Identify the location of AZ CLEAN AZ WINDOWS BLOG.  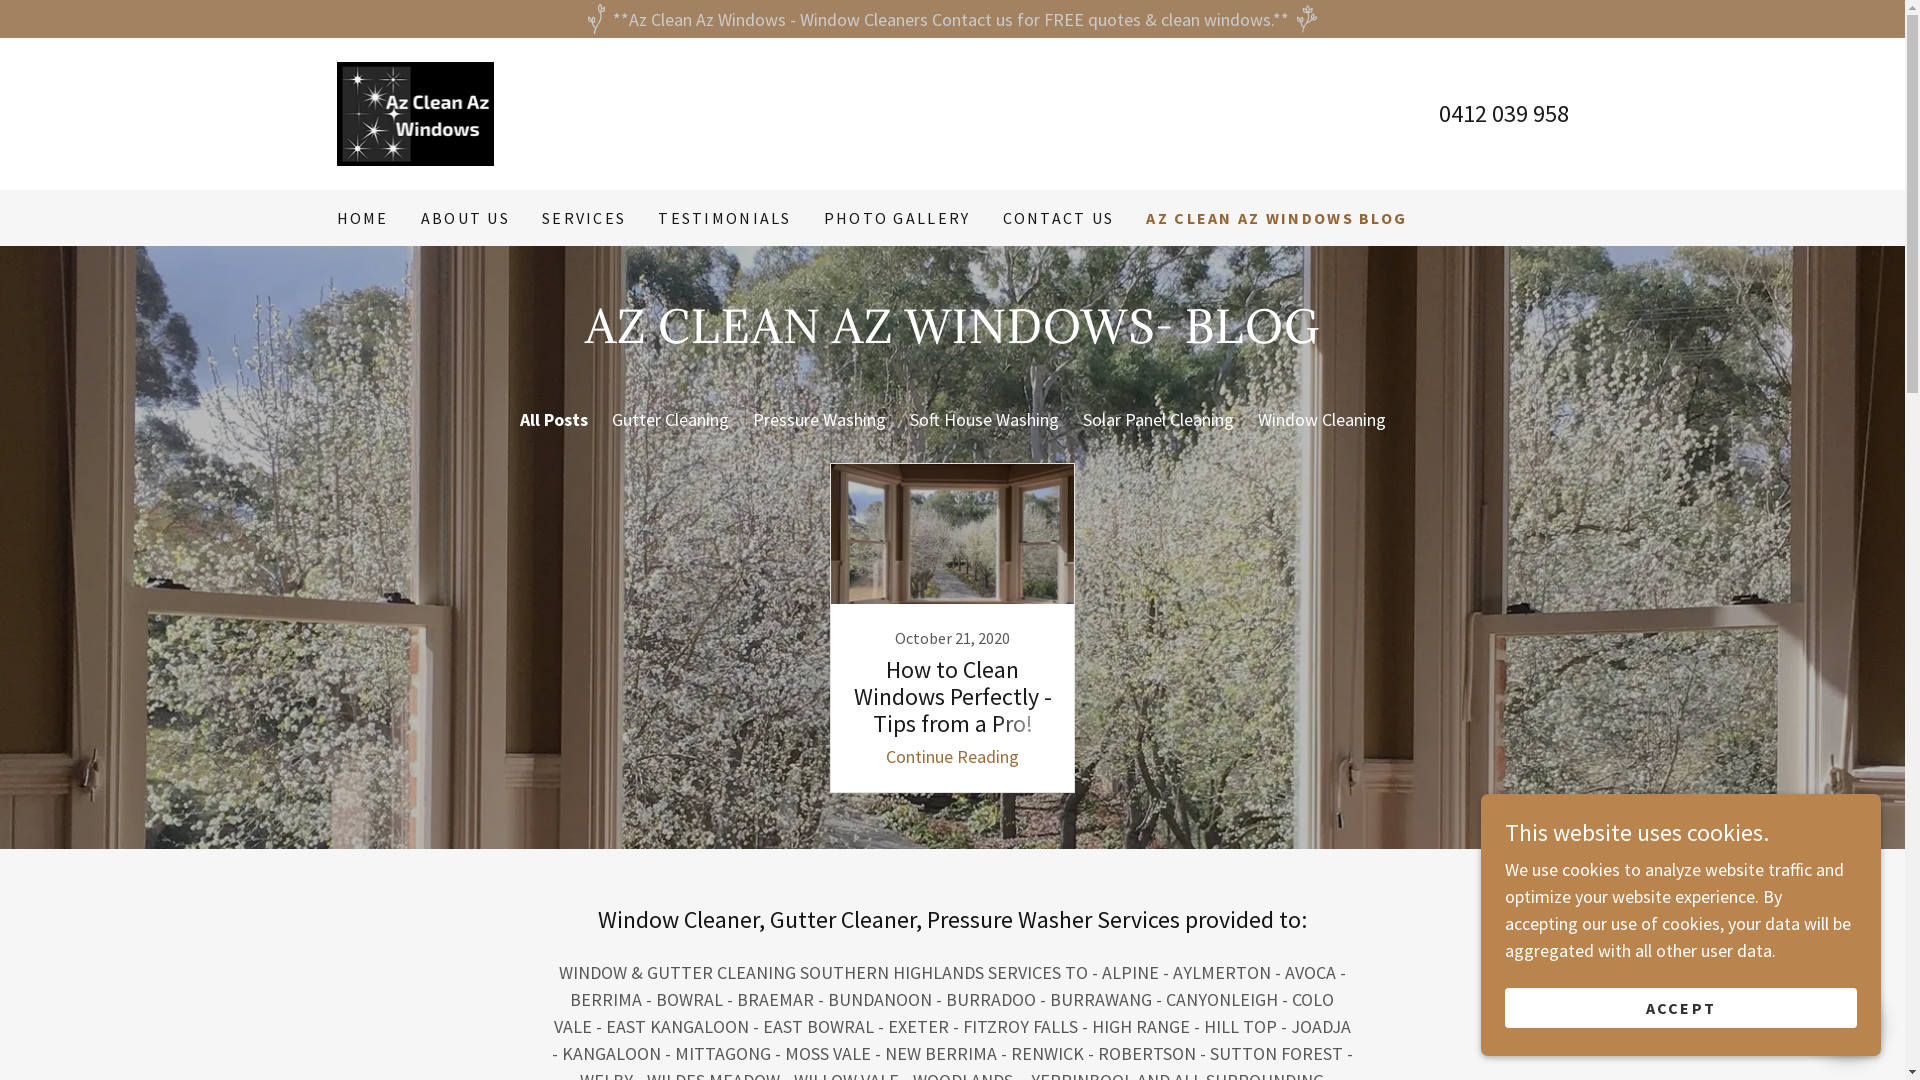
(1276, 218).